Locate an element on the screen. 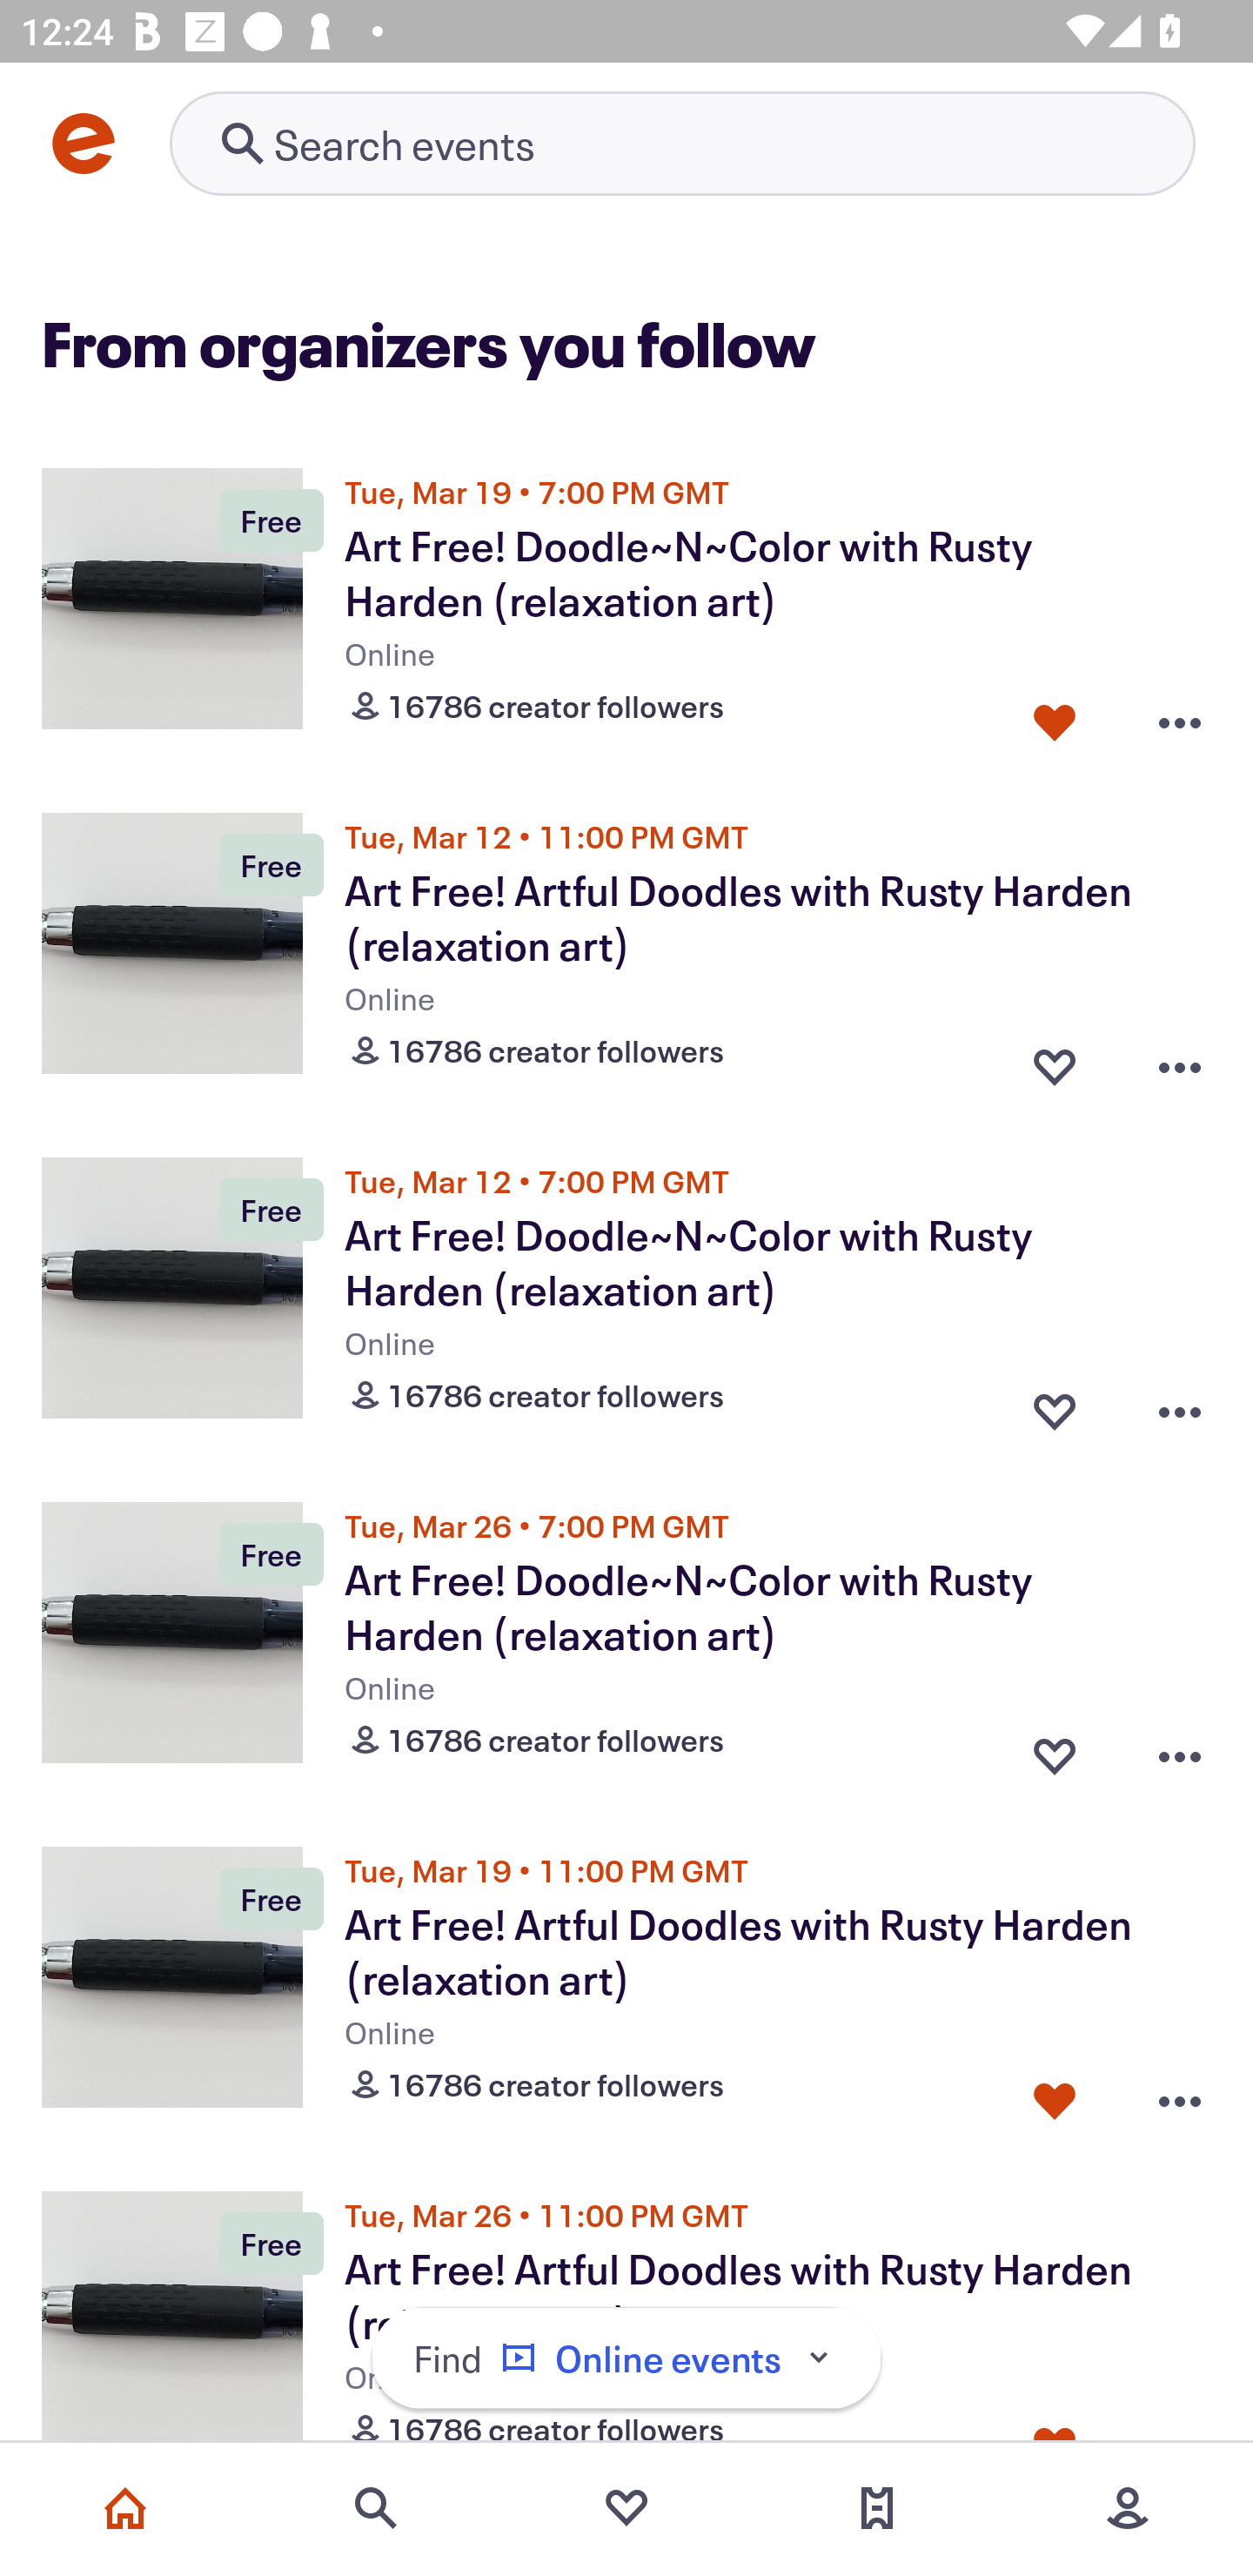 Image resolution: width=1253 pixels, height=2576 pixels. Favorite button is located at coordinates (1055, 2094).